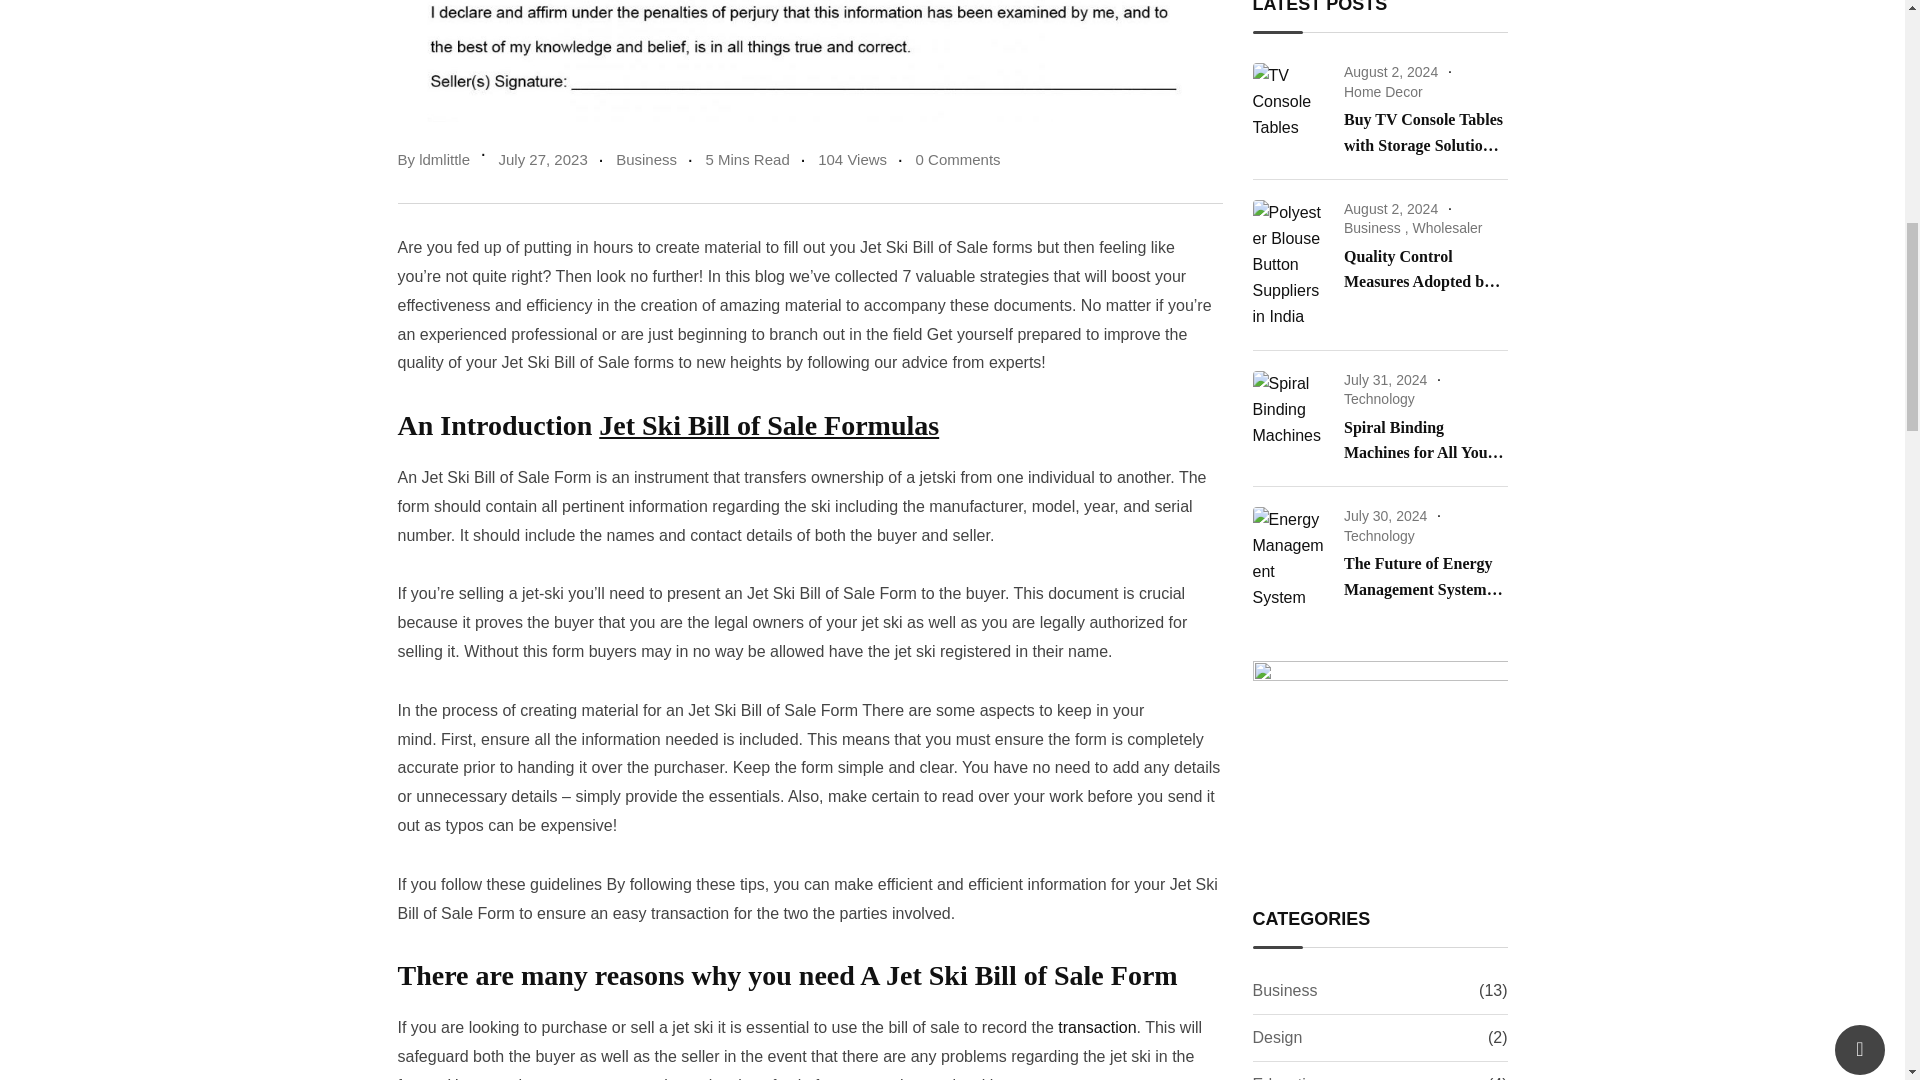 This screenshot has width=1920, height=1080. What do you see at coordinates (646, 160) in the screenshot?
I see `Business` at bounding box center [646, 160].